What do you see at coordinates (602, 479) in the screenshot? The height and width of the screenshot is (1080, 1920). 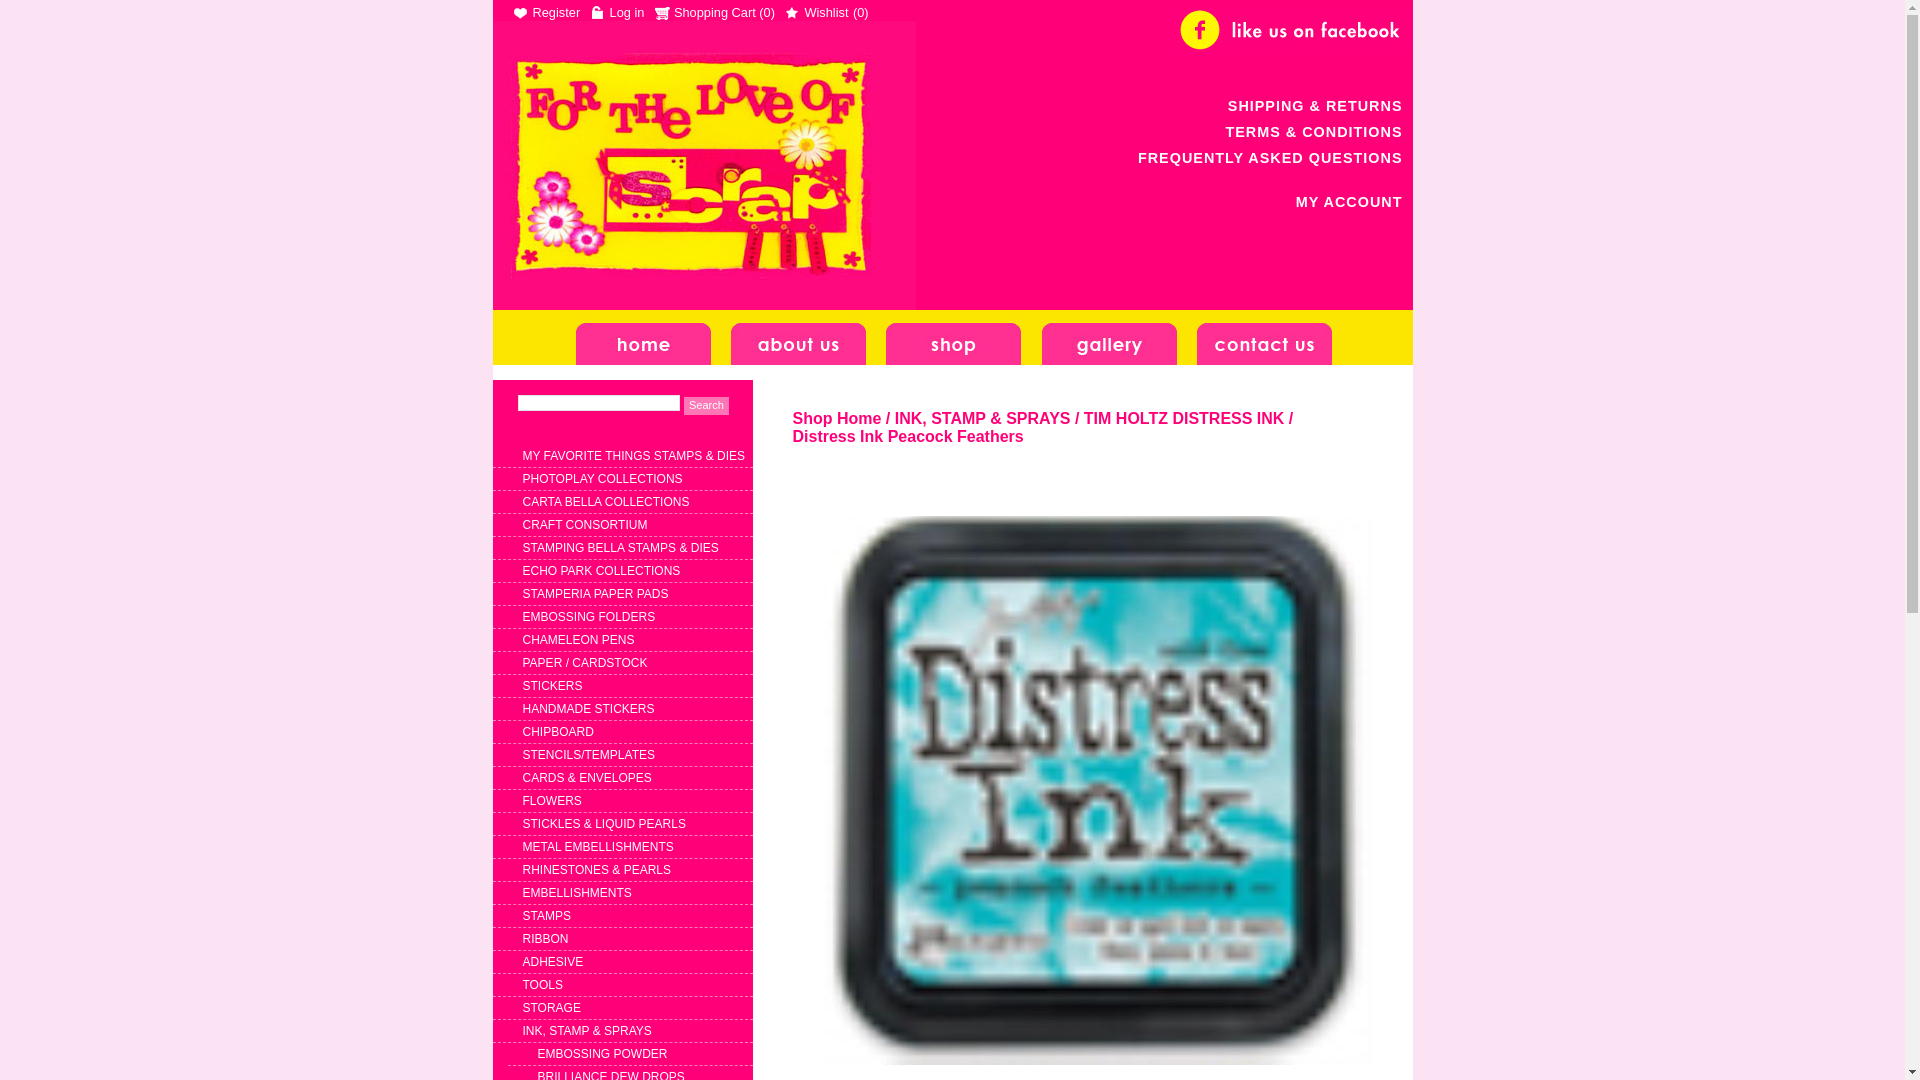 I see `PHOTOPLAY COLLECTIONS` at bounding box center [602, 479].